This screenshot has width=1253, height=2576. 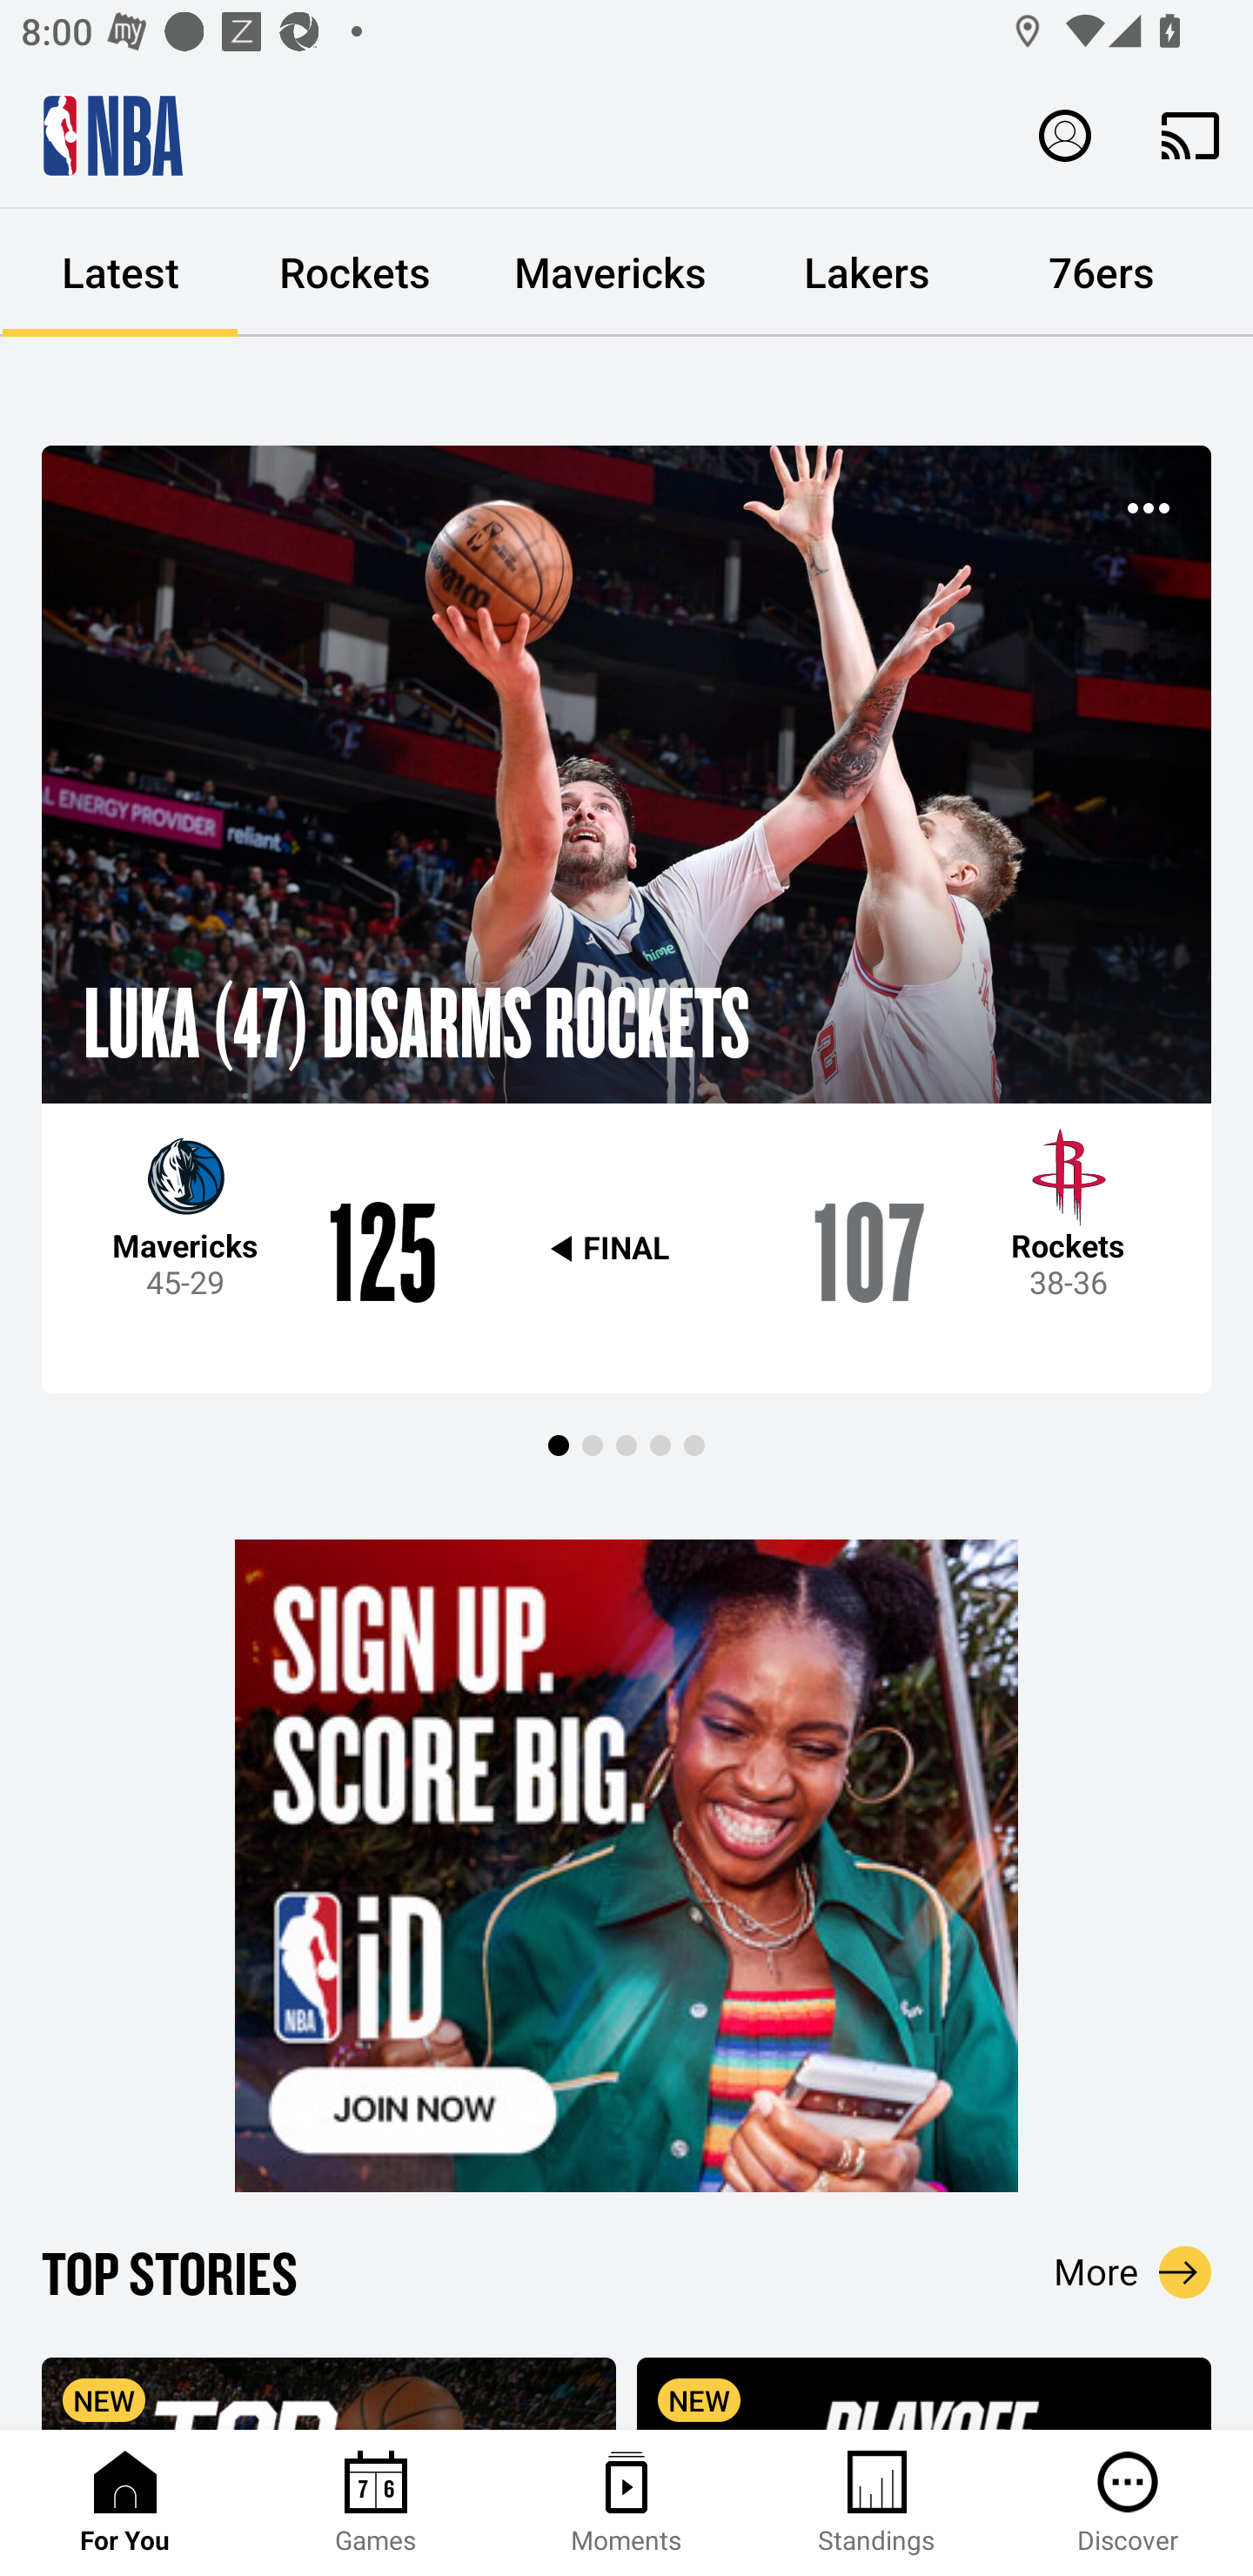 What do you see at coordinates (626, 2503) in the screenshot?
I see `Moments` at bounding box center [626, 2503].